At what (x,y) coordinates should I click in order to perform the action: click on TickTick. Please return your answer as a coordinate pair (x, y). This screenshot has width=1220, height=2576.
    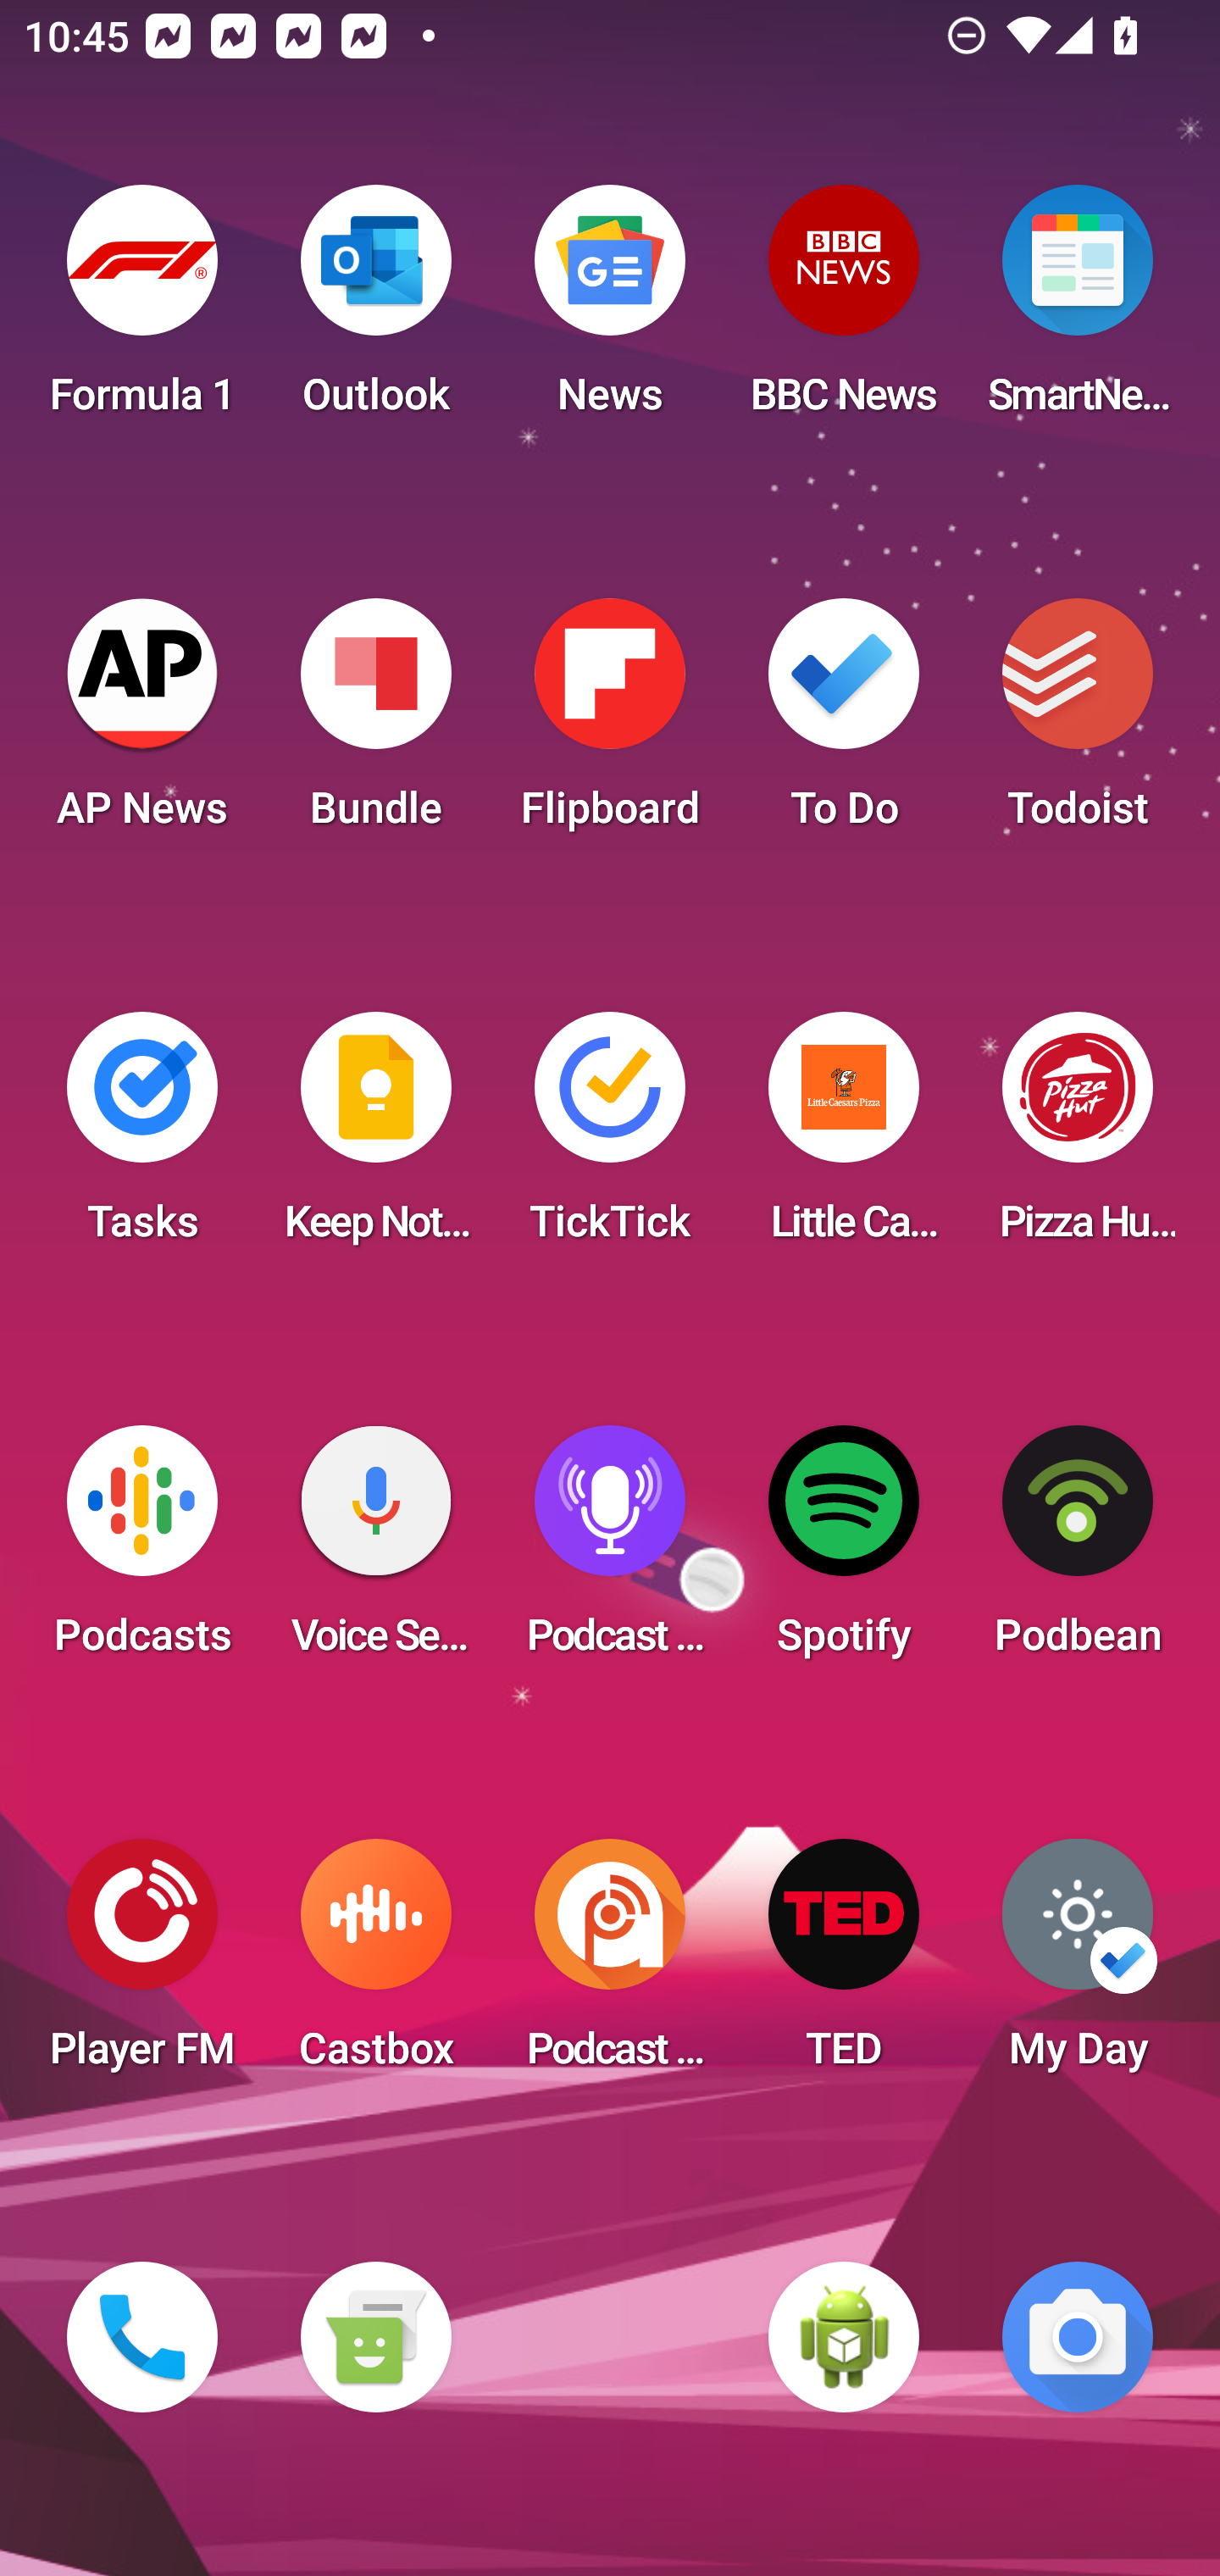
    Looking at the image, I should click on (610, 1137).